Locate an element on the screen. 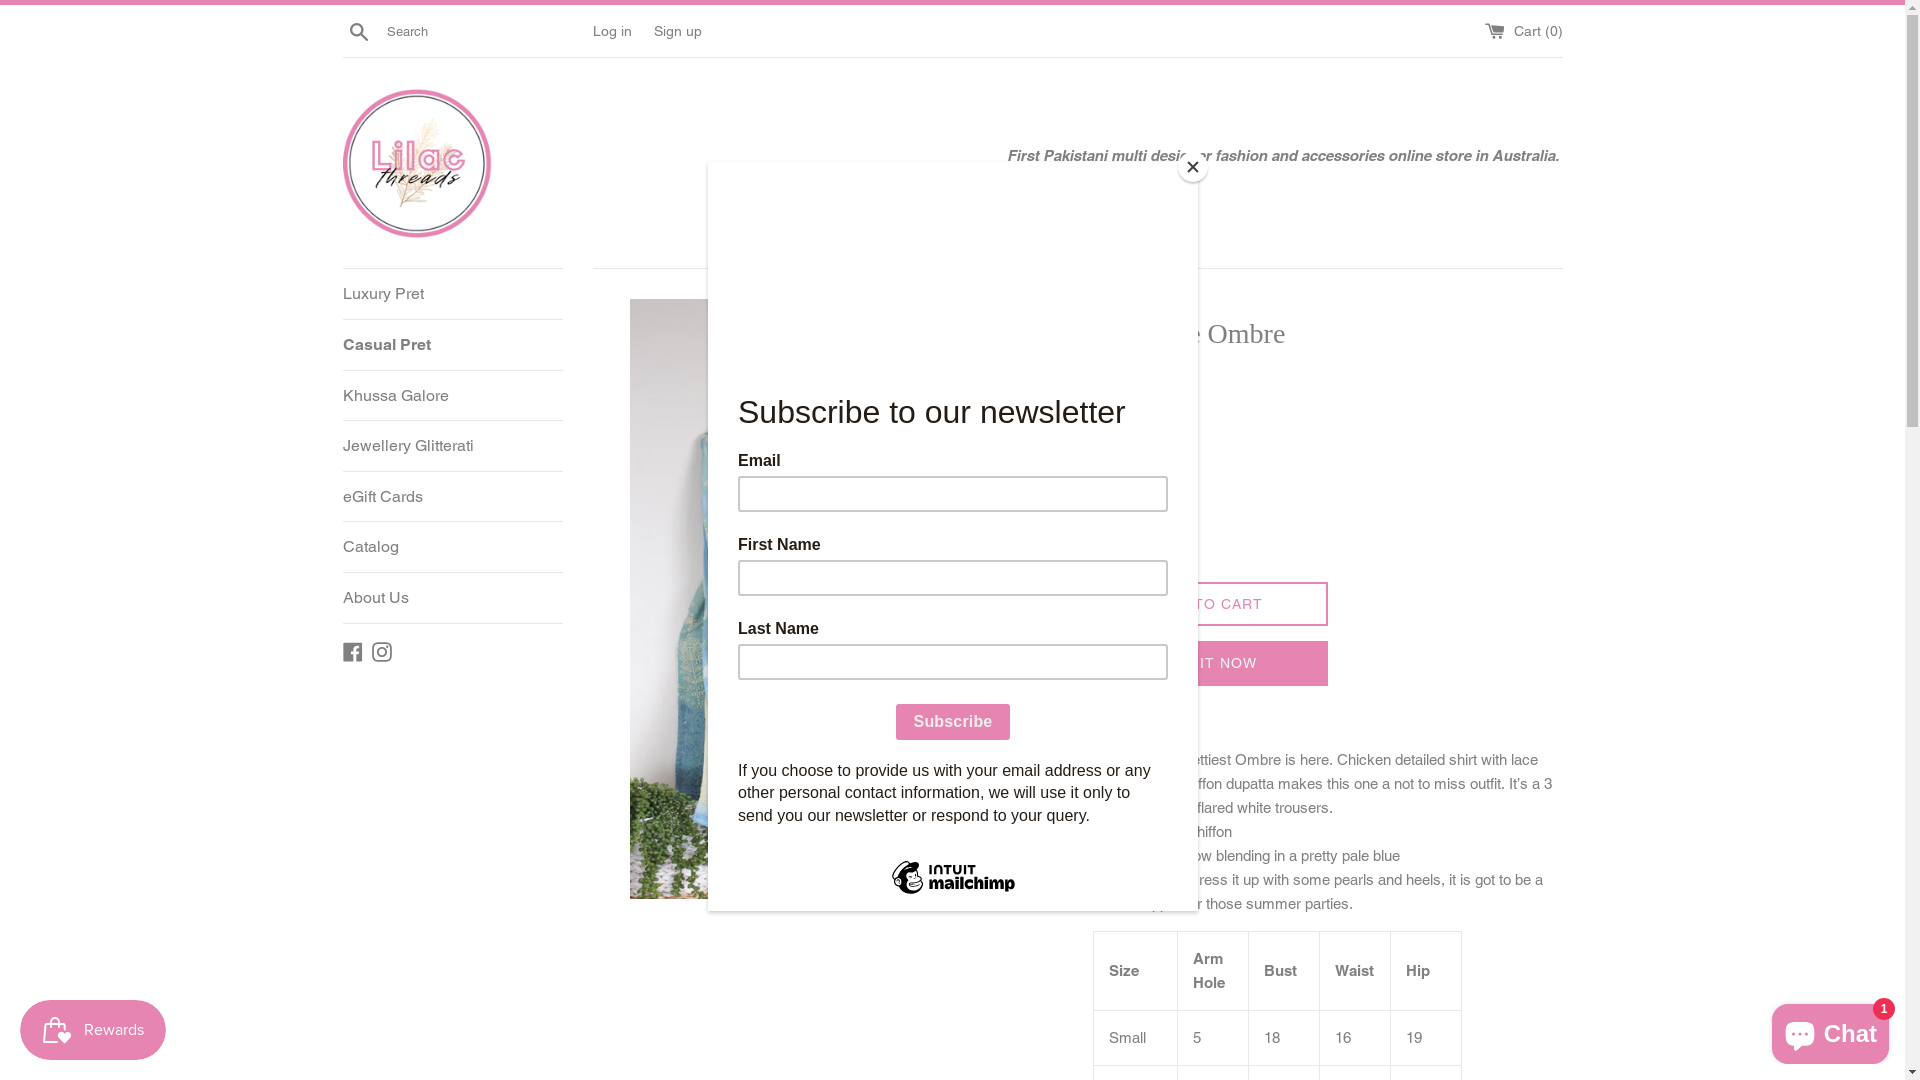  Luxury Pret is located at coordinates (452, 294).